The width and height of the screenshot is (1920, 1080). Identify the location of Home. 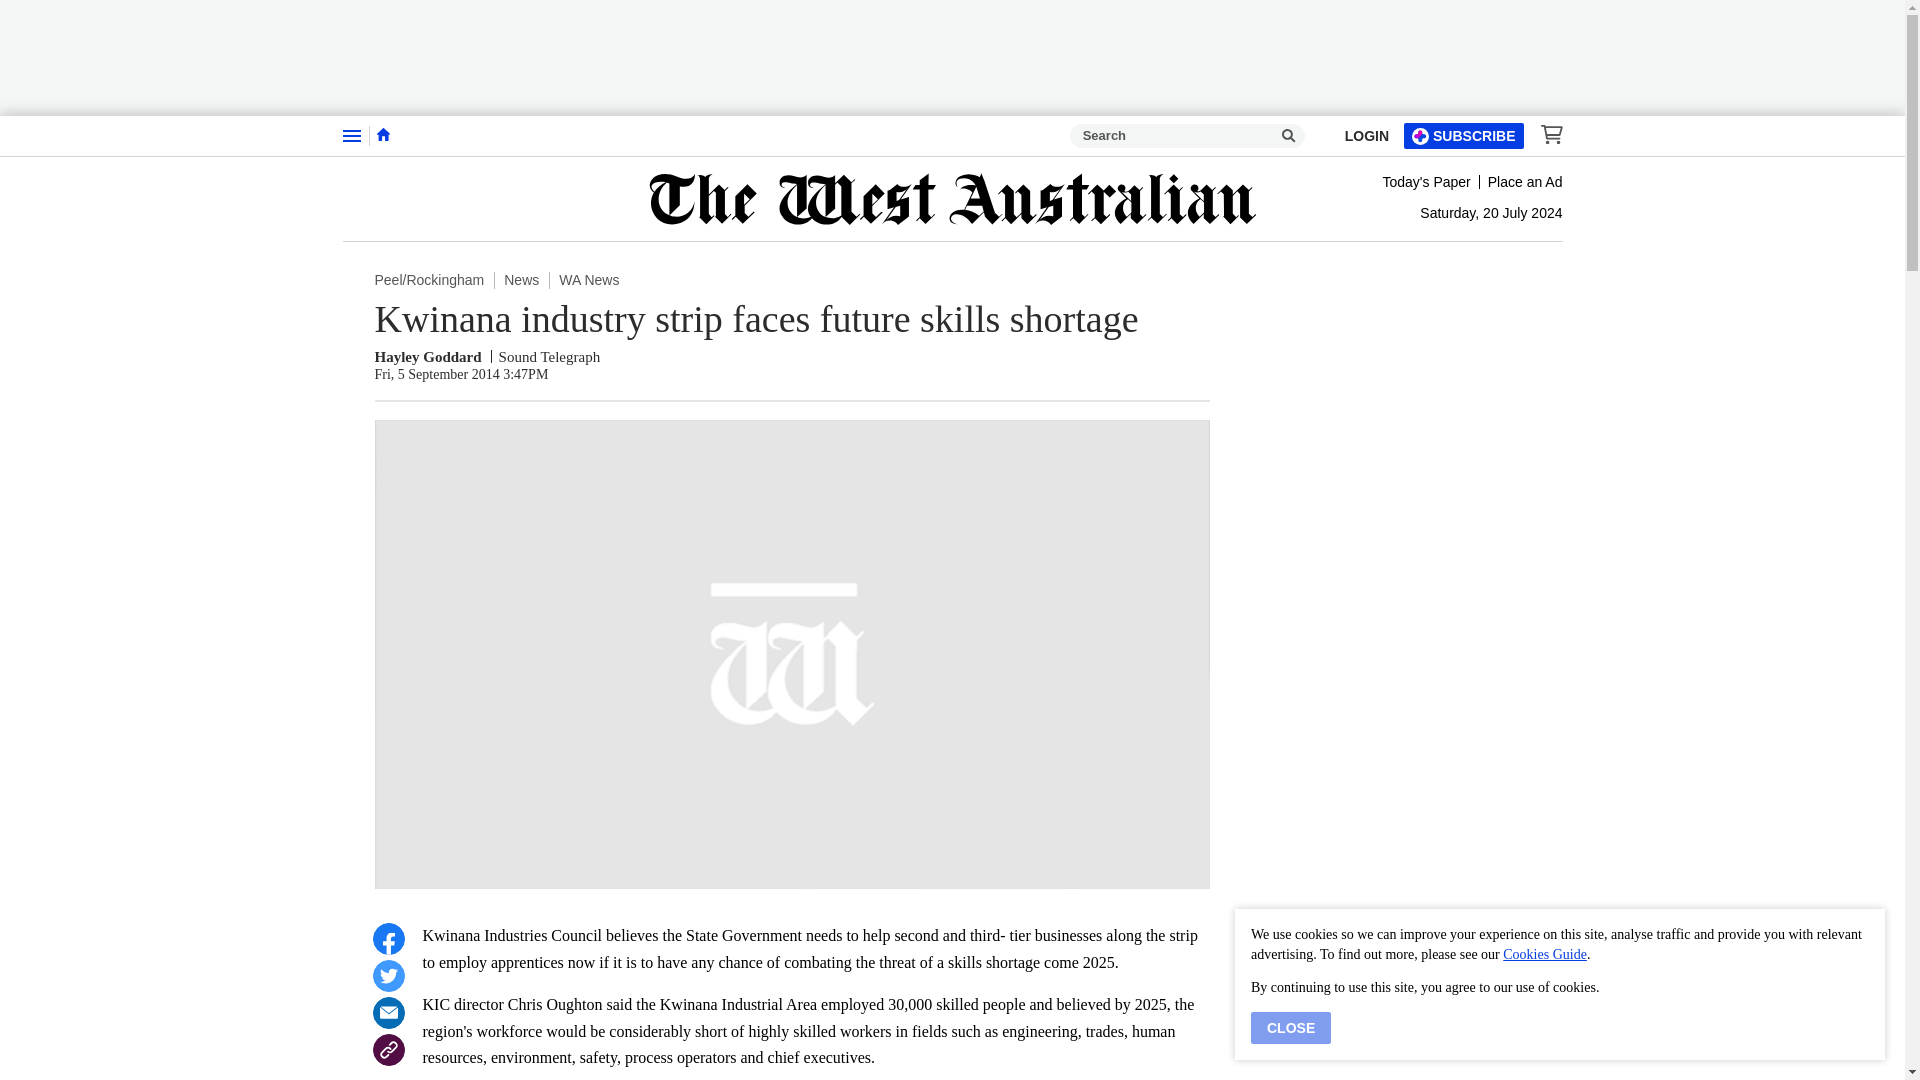
(382, 134).